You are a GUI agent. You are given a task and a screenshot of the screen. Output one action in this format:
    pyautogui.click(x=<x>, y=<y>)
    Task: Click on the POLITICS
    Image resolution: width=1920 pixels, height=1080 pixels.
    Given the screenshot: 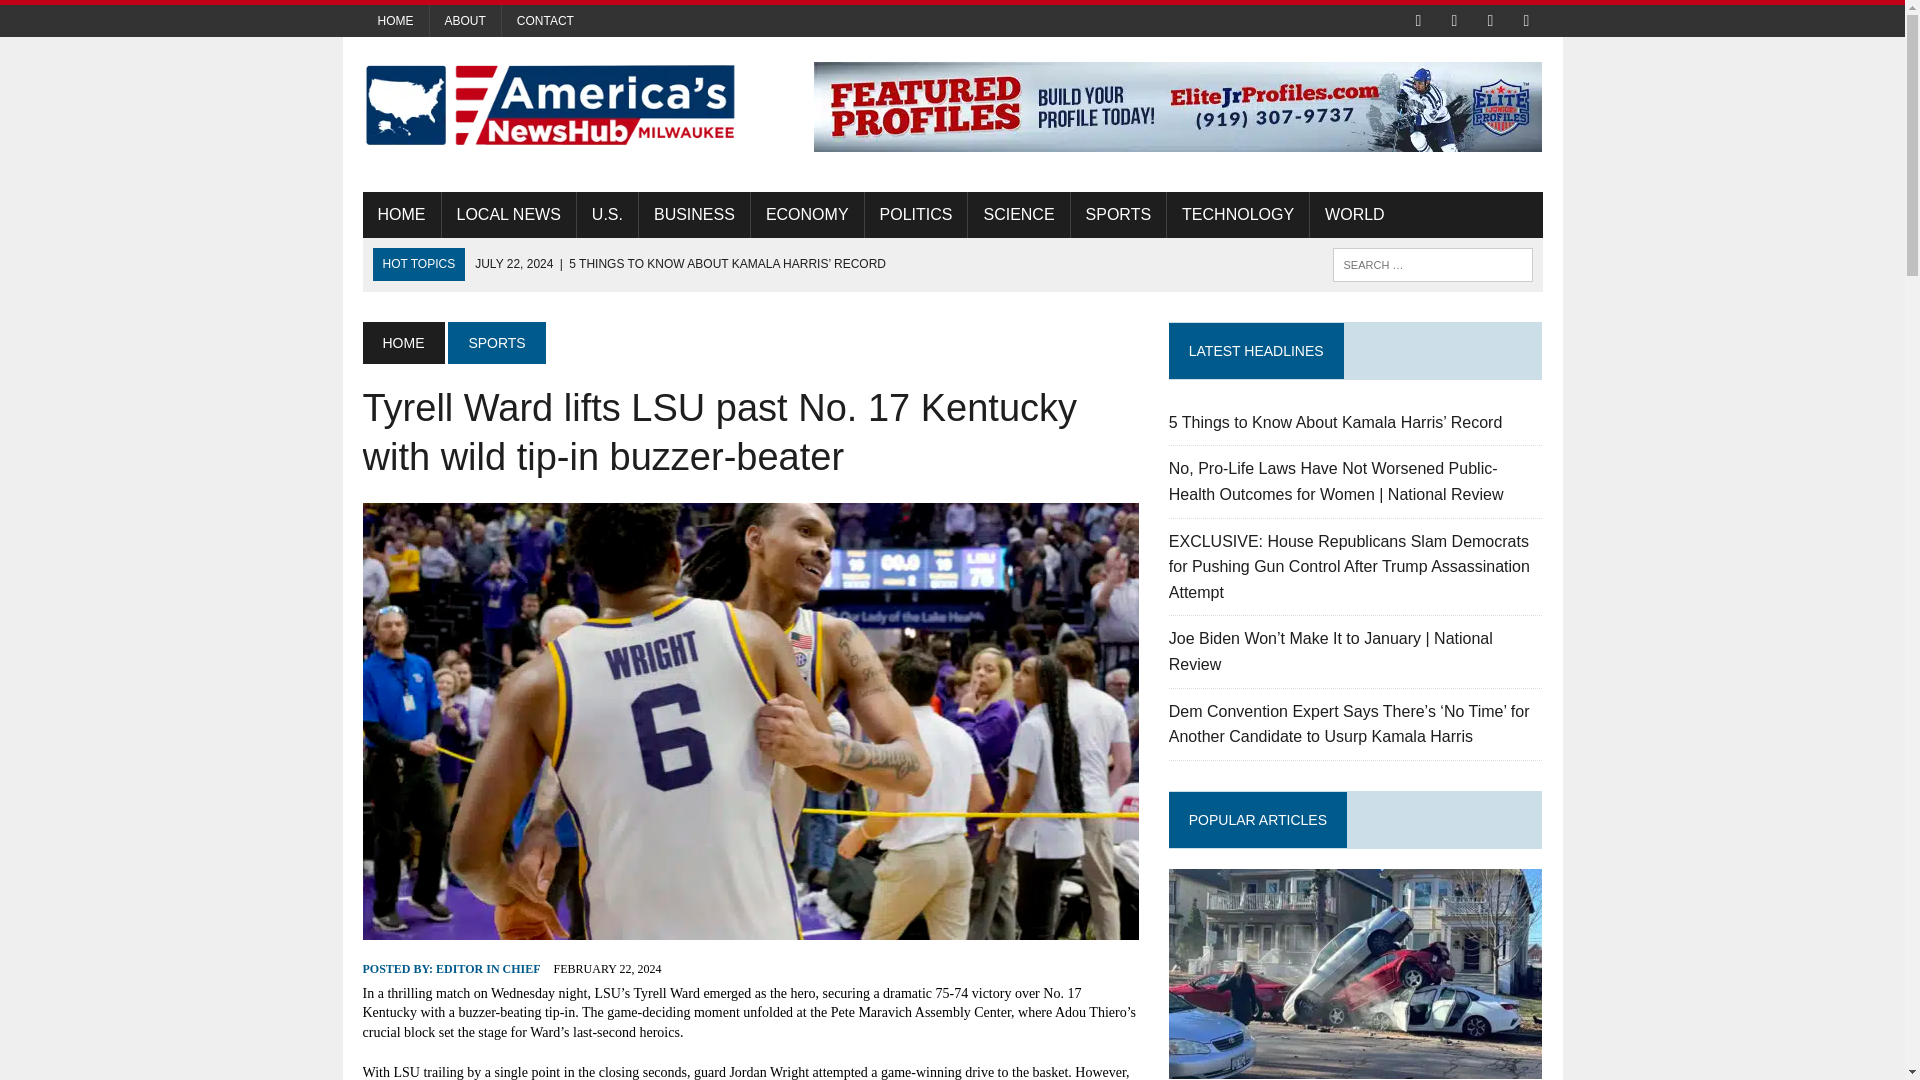 What is the action you would take?
    pyautogui.click(x=916, y=214)
    